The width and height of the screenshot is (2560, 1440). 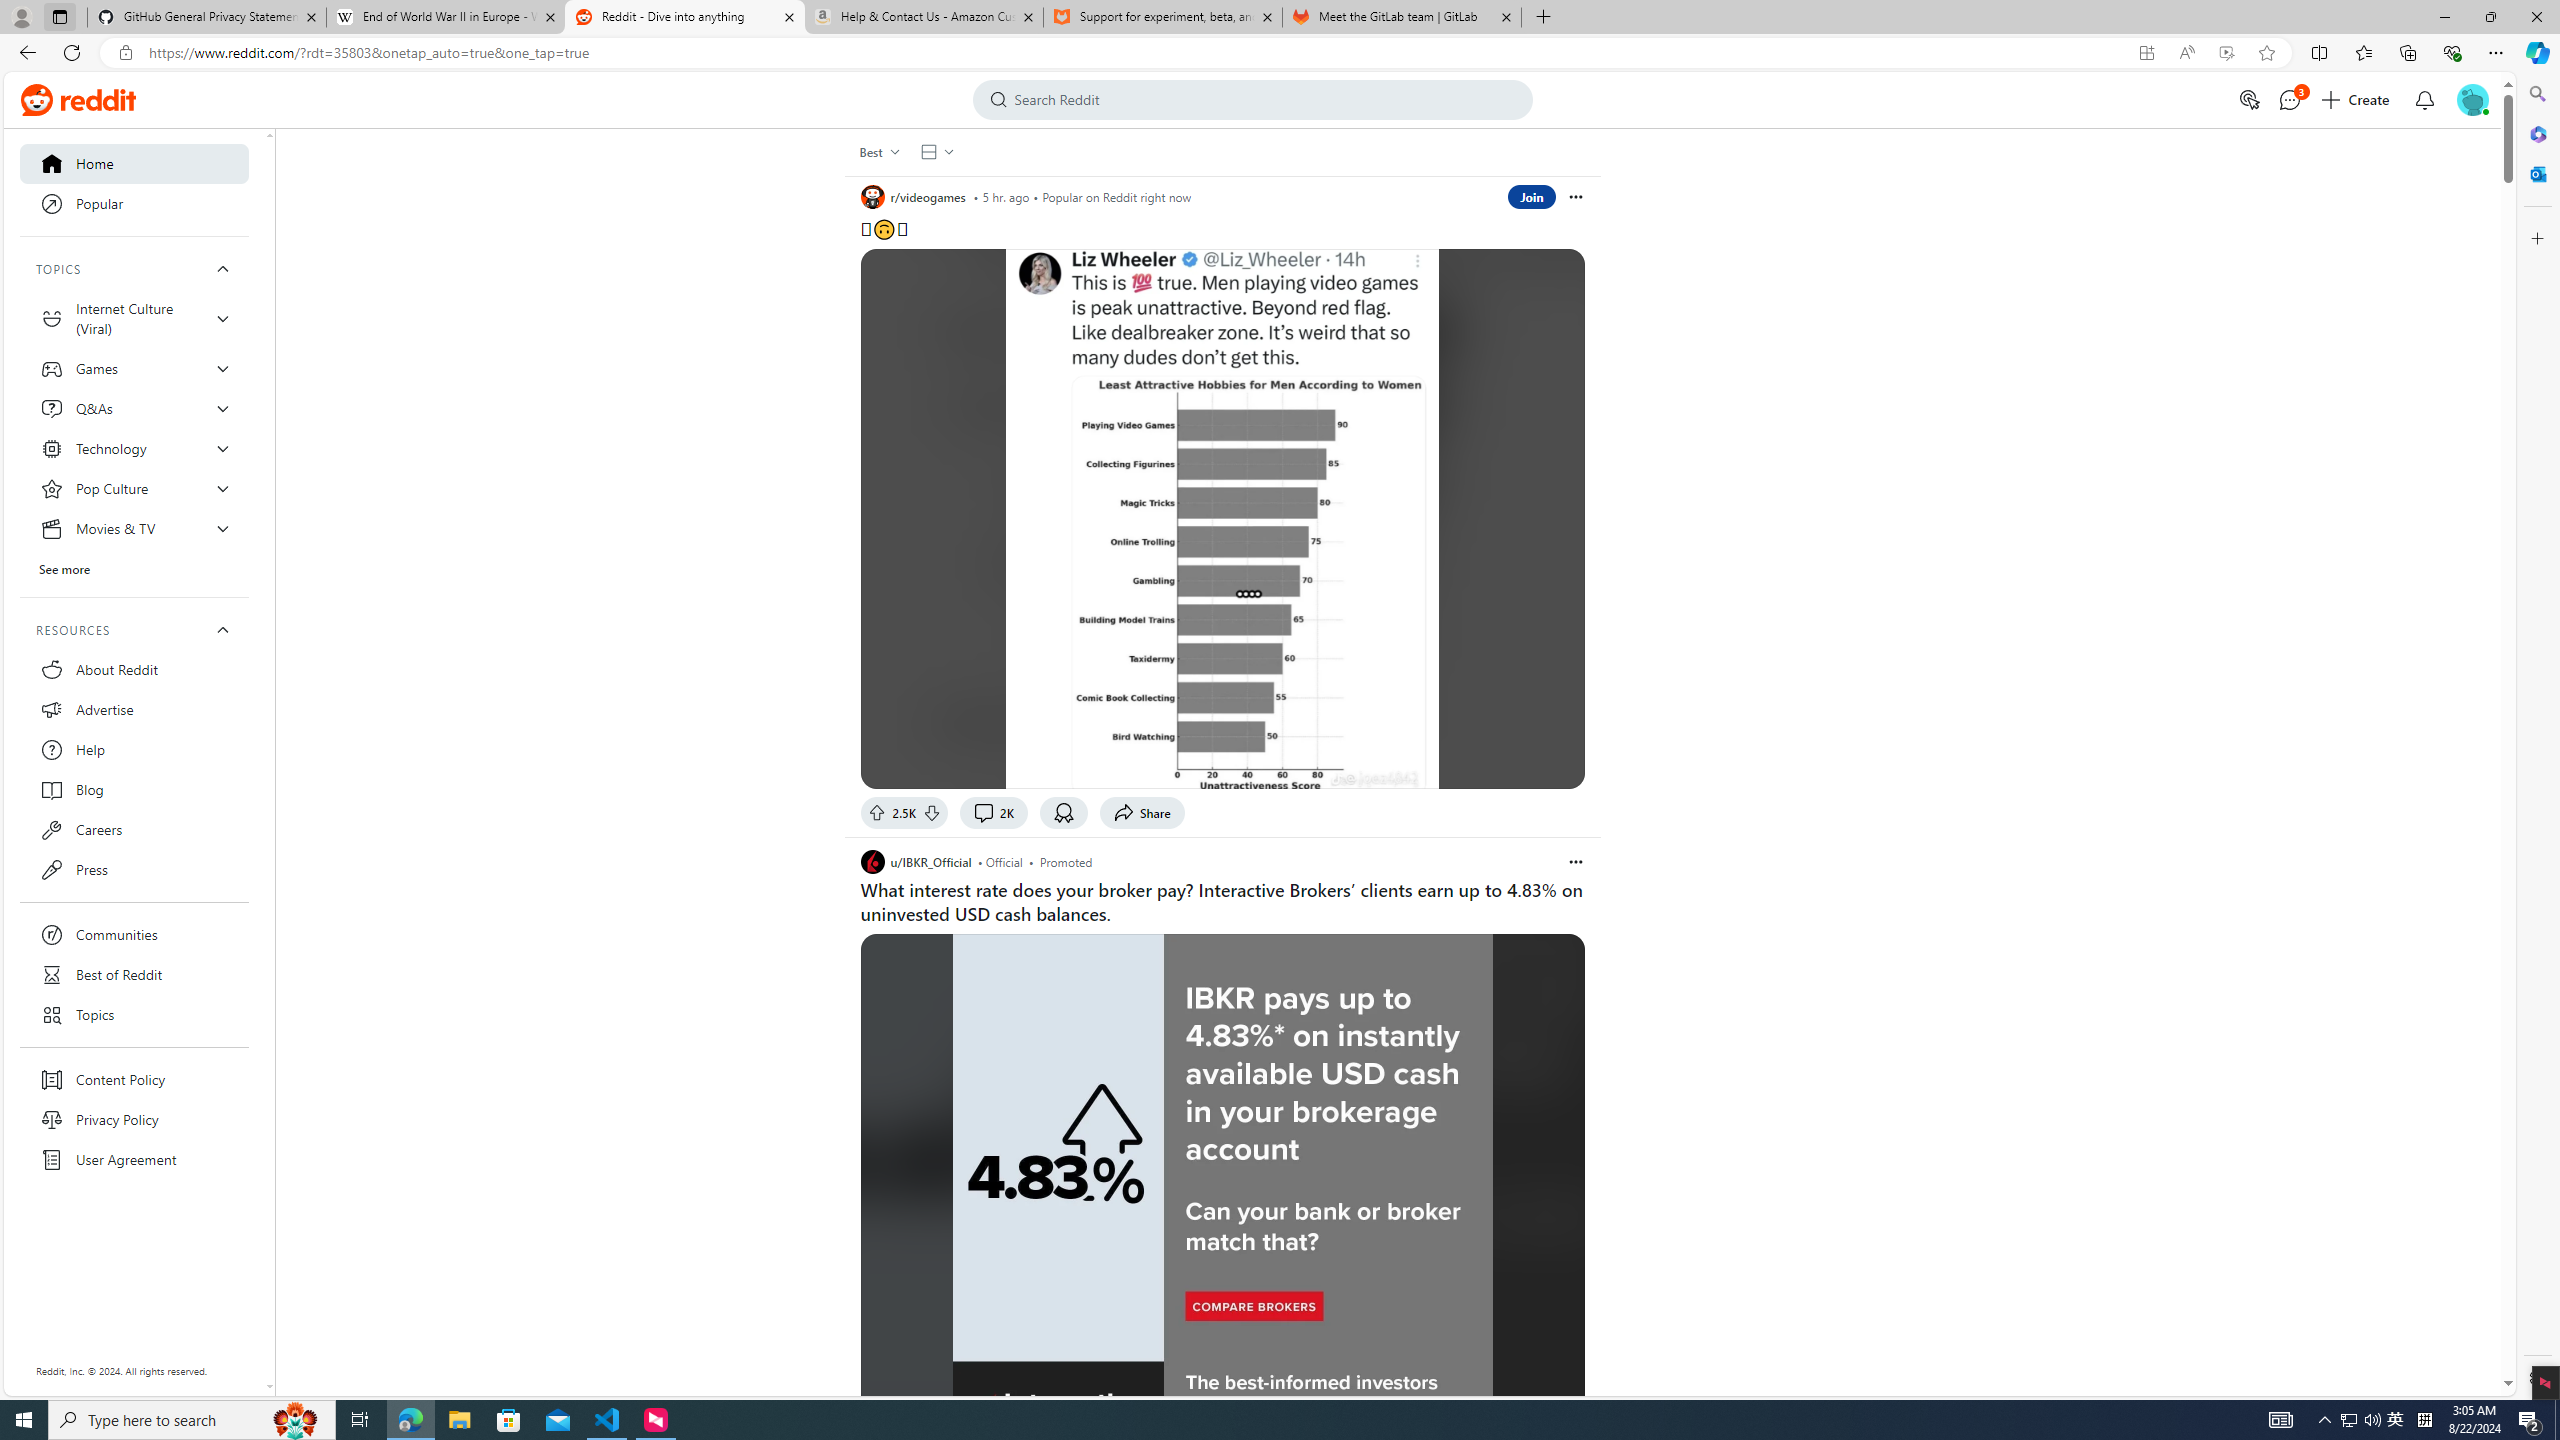 What do you see at coordinates (2288, 100) in the screenshot?
I see `Open chat` at bounding box center [2288, 100].